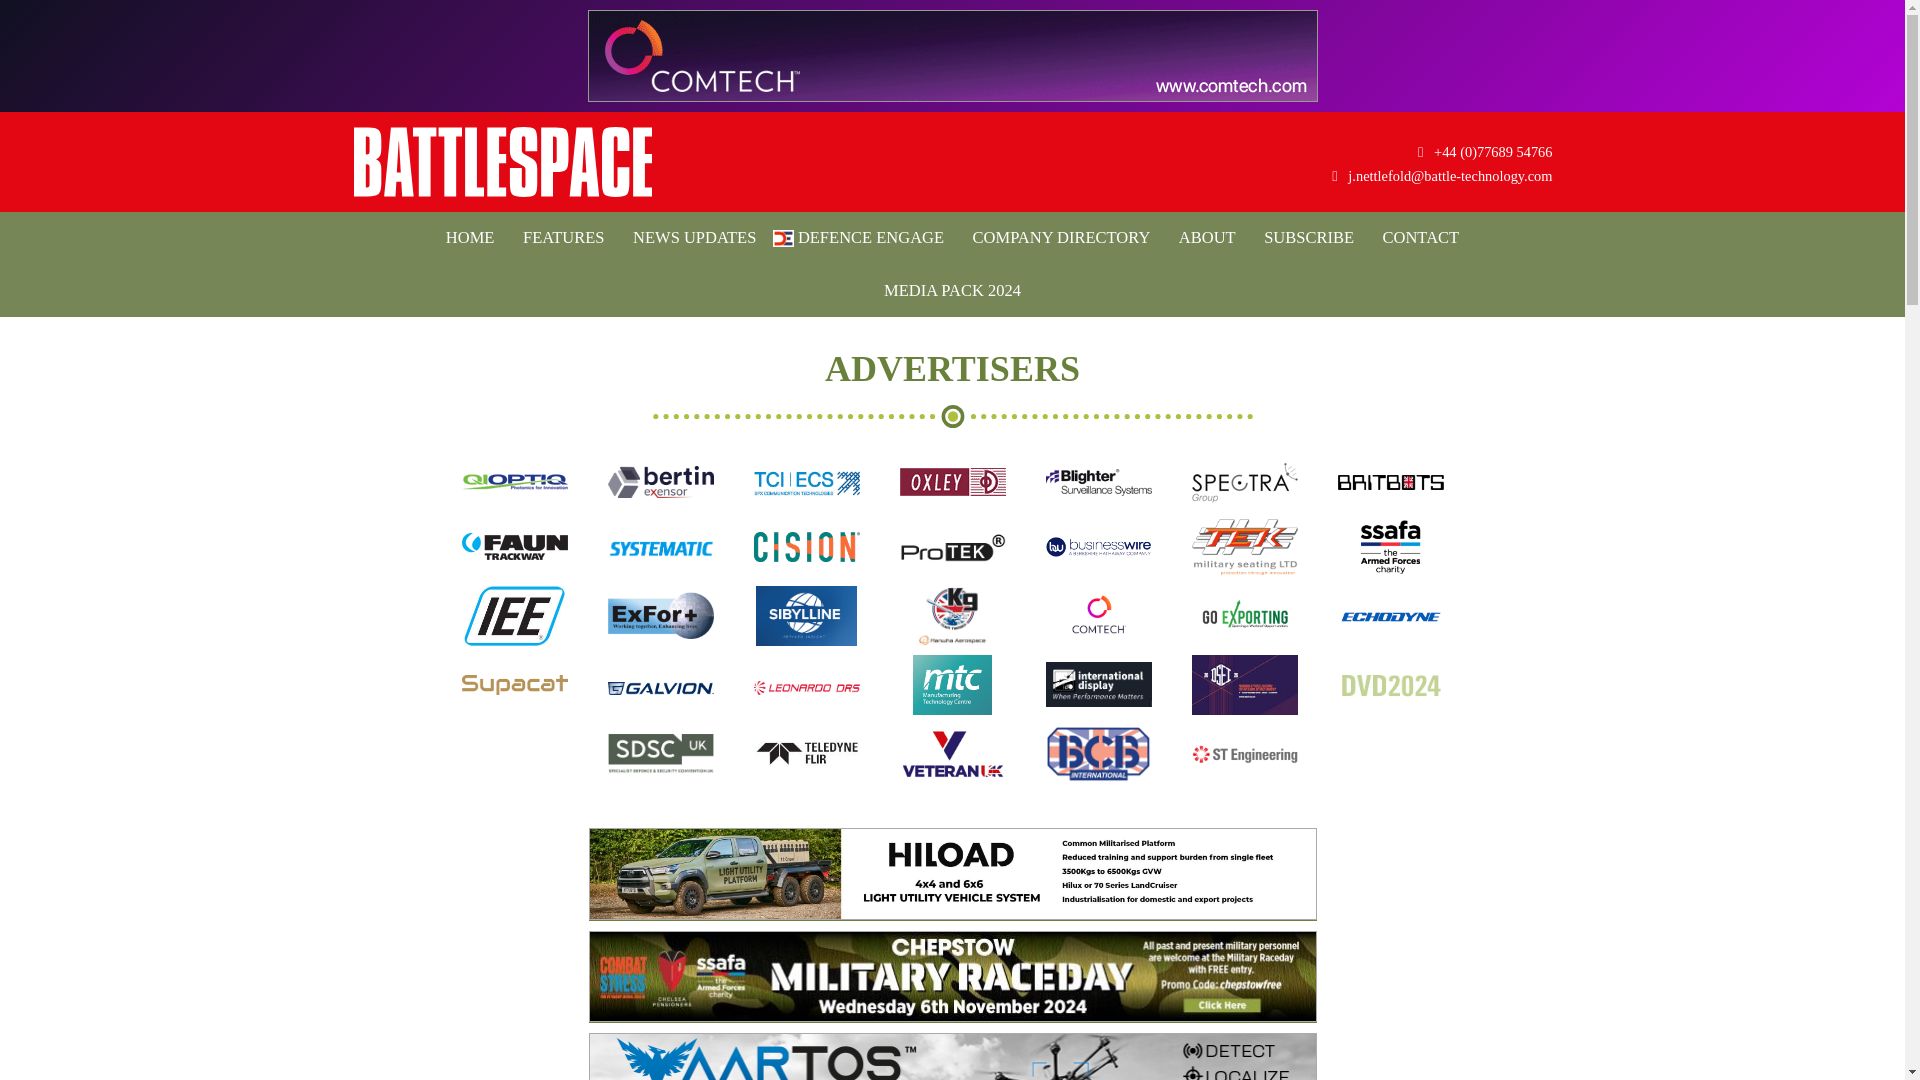  What do you see at coordinates (470, 238) in the screenshot?
I see `HOME` at bounding box center [470, 238].